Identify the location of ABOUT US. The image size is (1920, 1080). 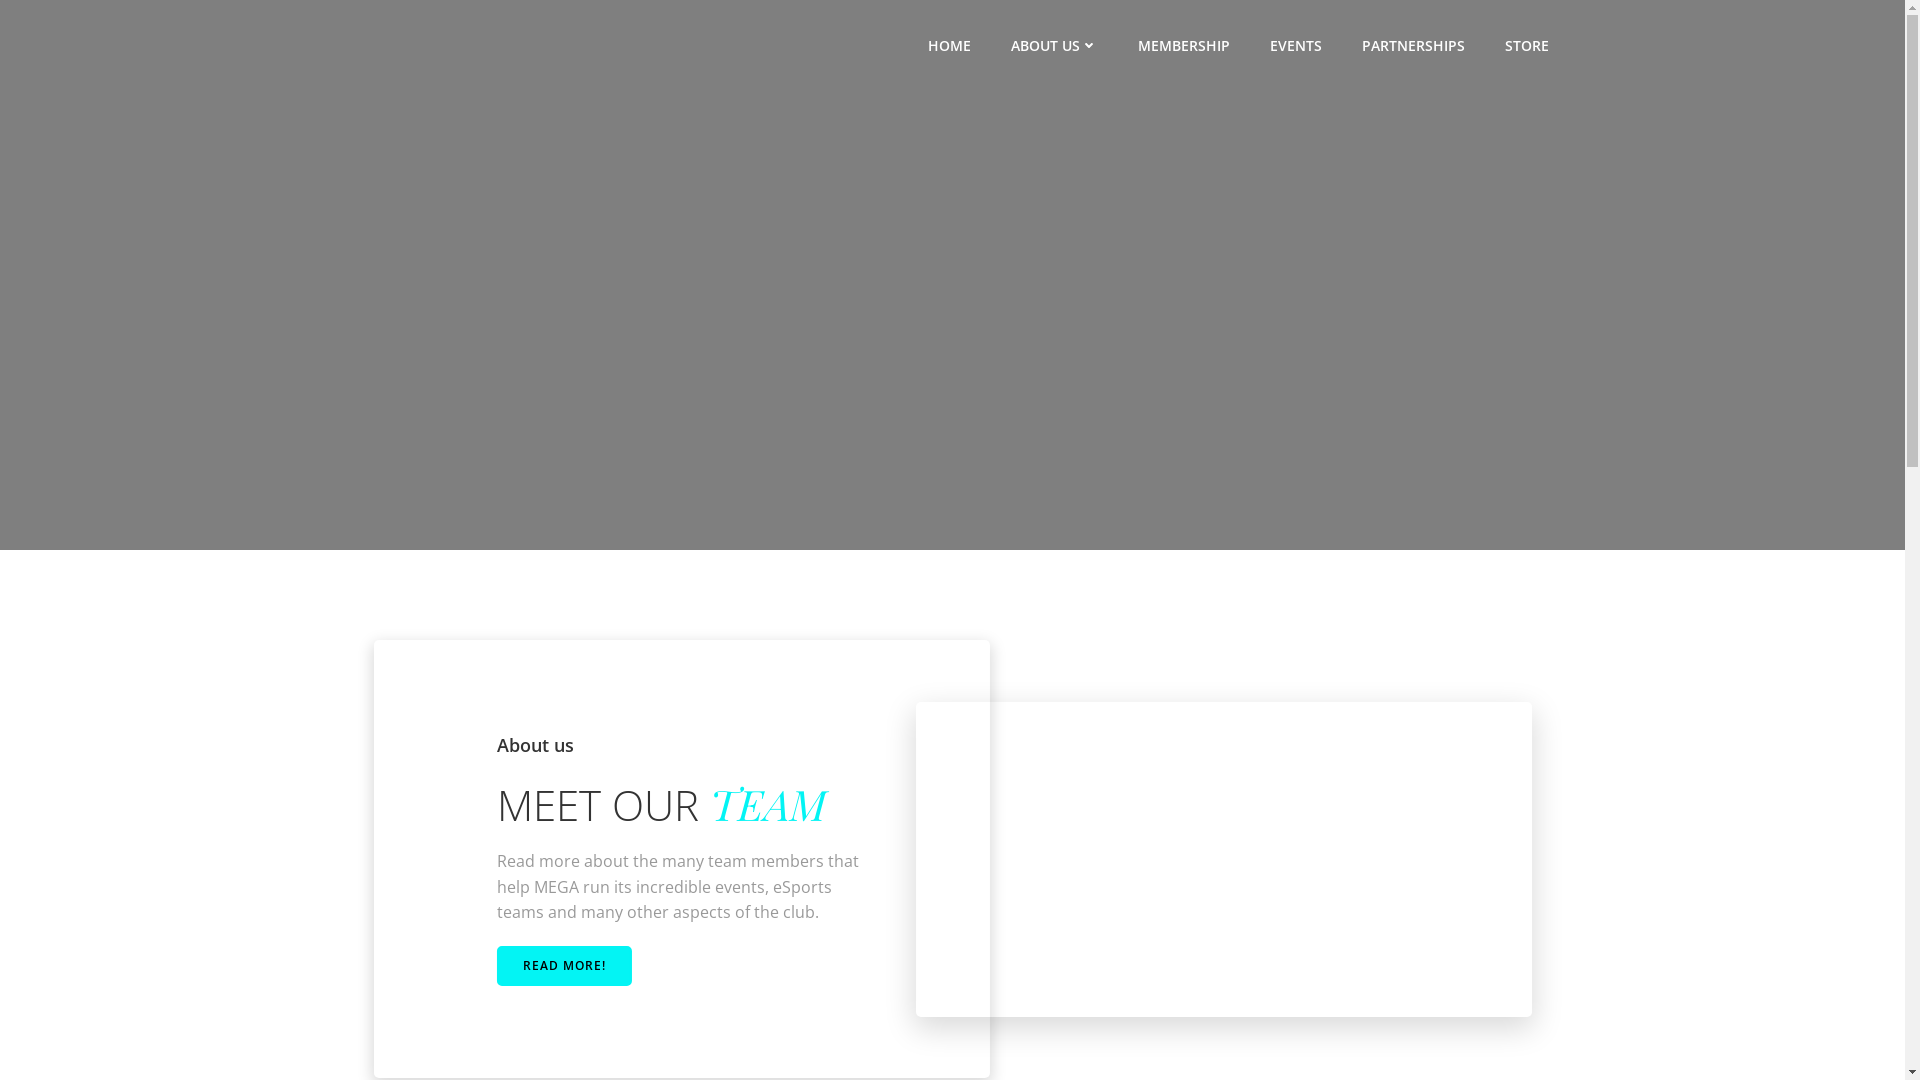
(1053, 44).